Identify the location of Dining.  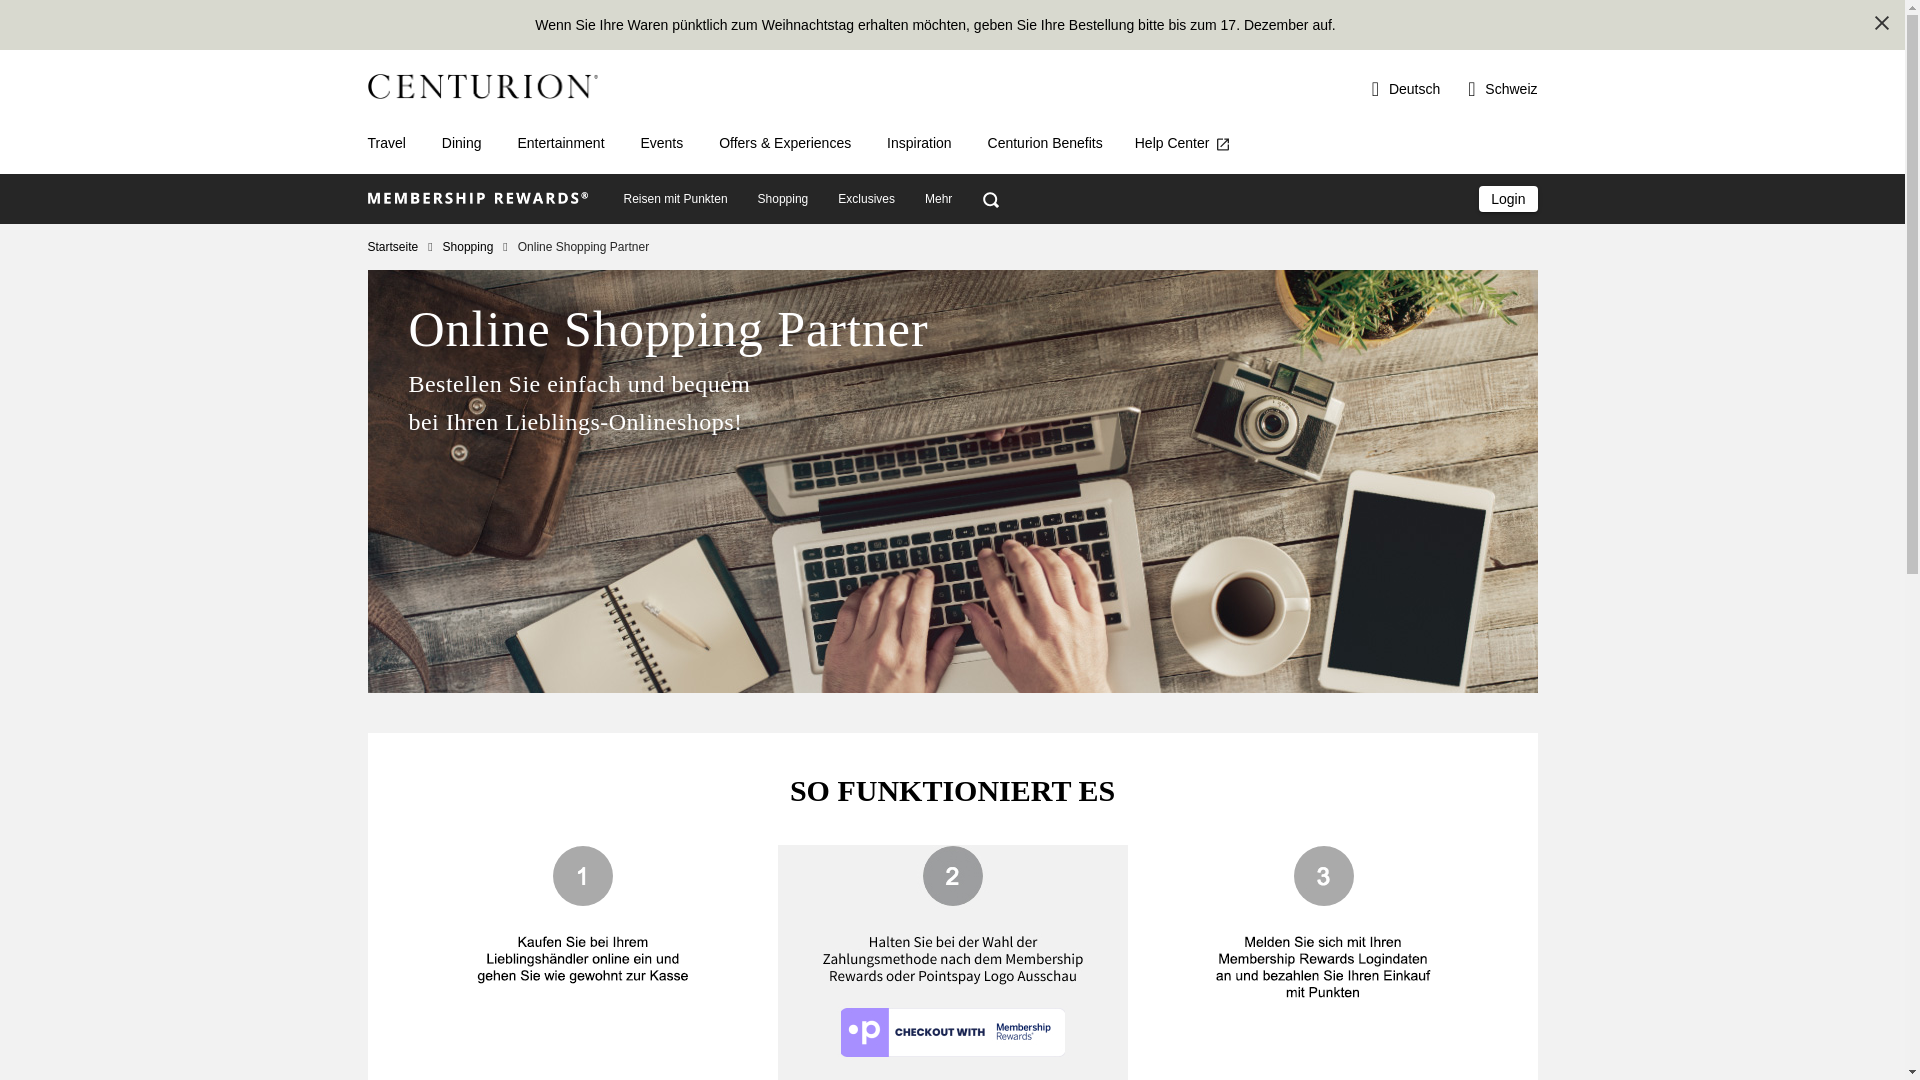
(462, 143).